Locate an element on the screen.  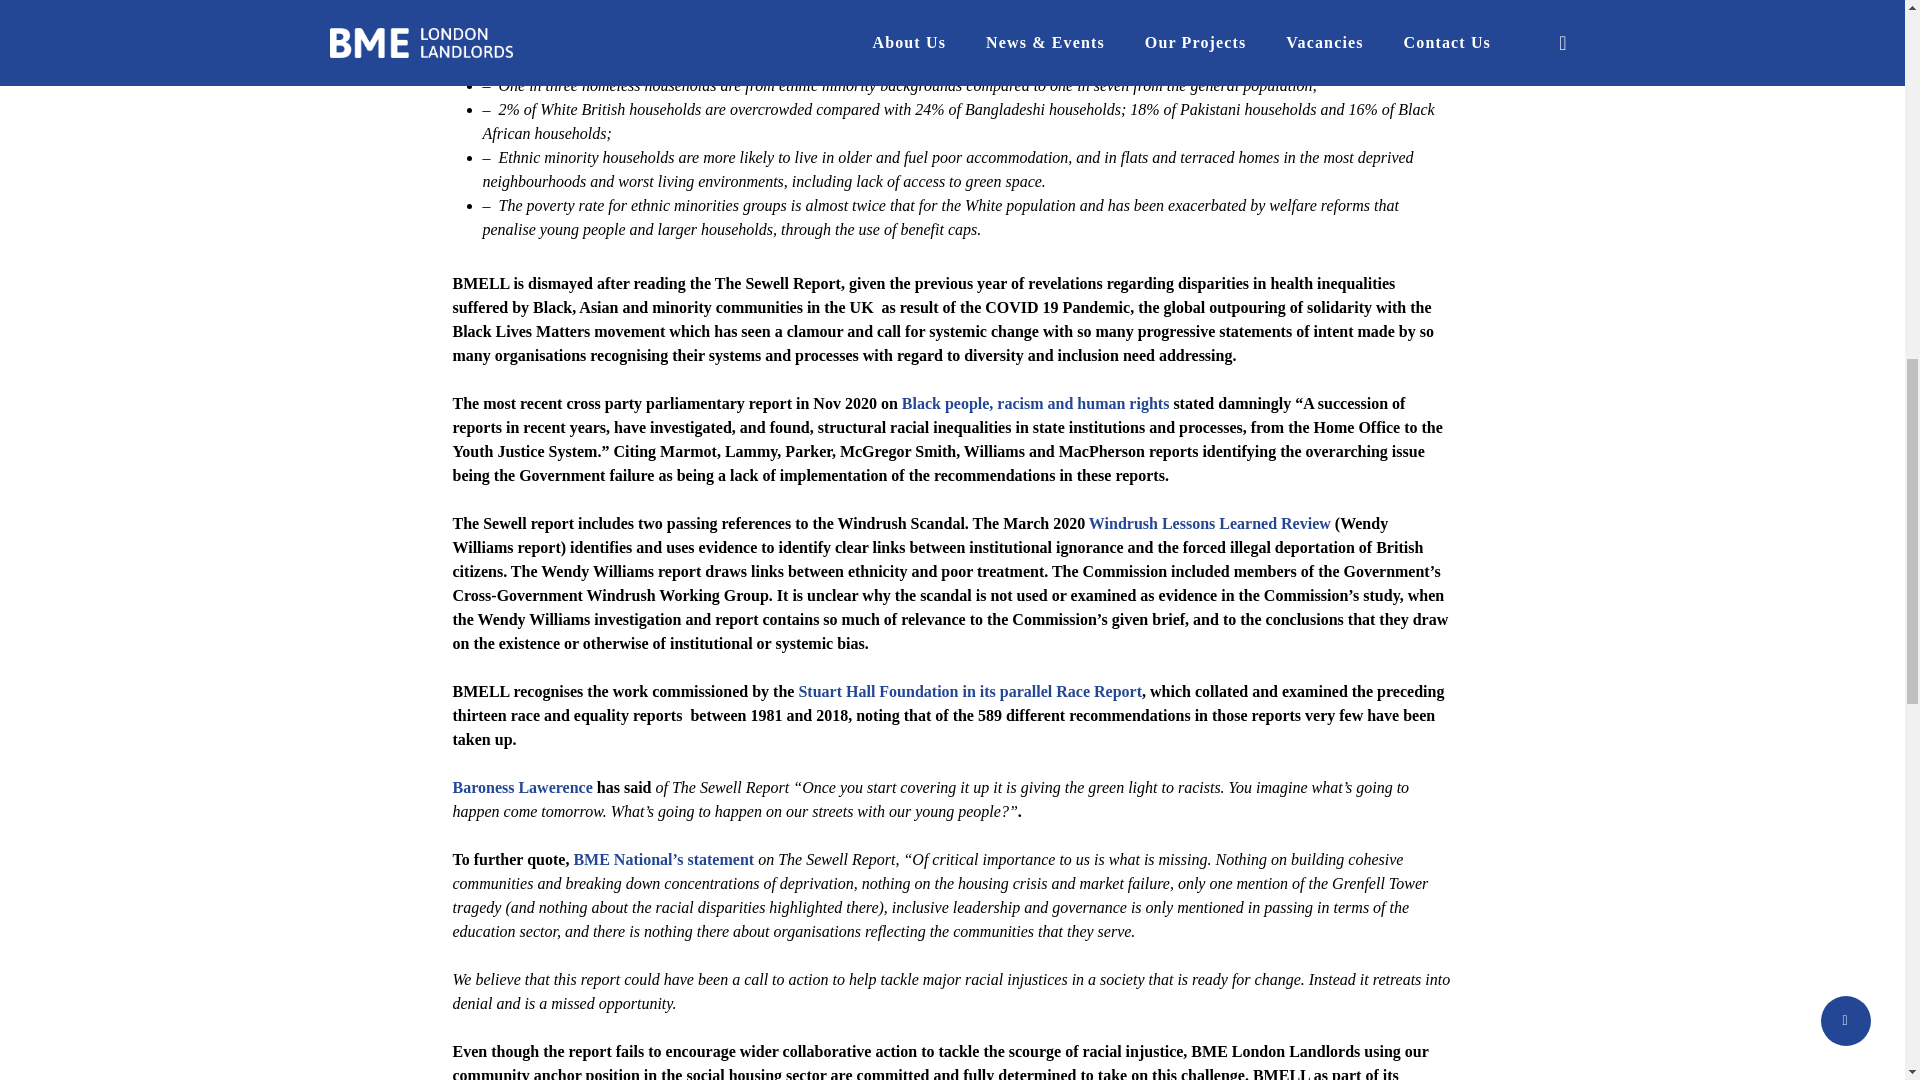
Windrush Lessons Learned Review is located at coordinates (1209, 524).